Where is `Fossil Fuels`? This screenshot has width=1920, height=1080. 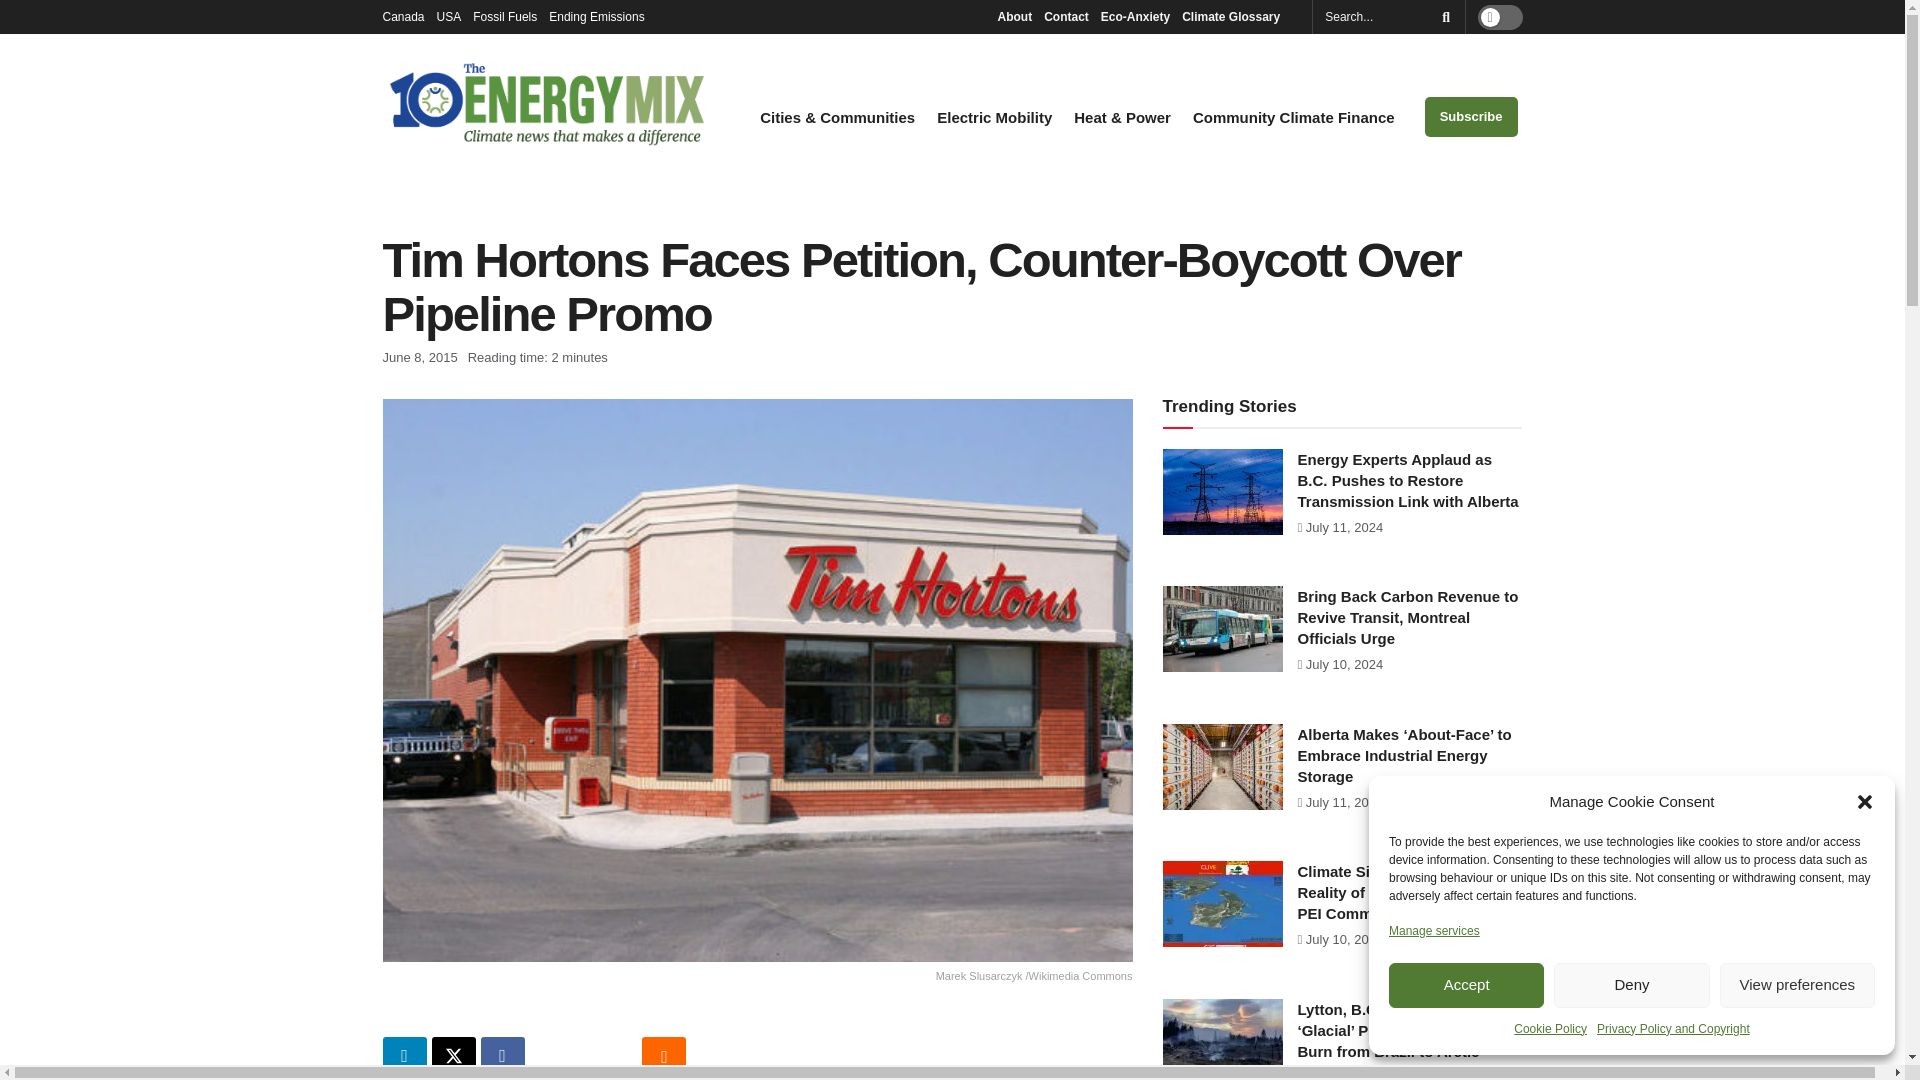
Fossil Fuels is located at coordinates (504, 16).